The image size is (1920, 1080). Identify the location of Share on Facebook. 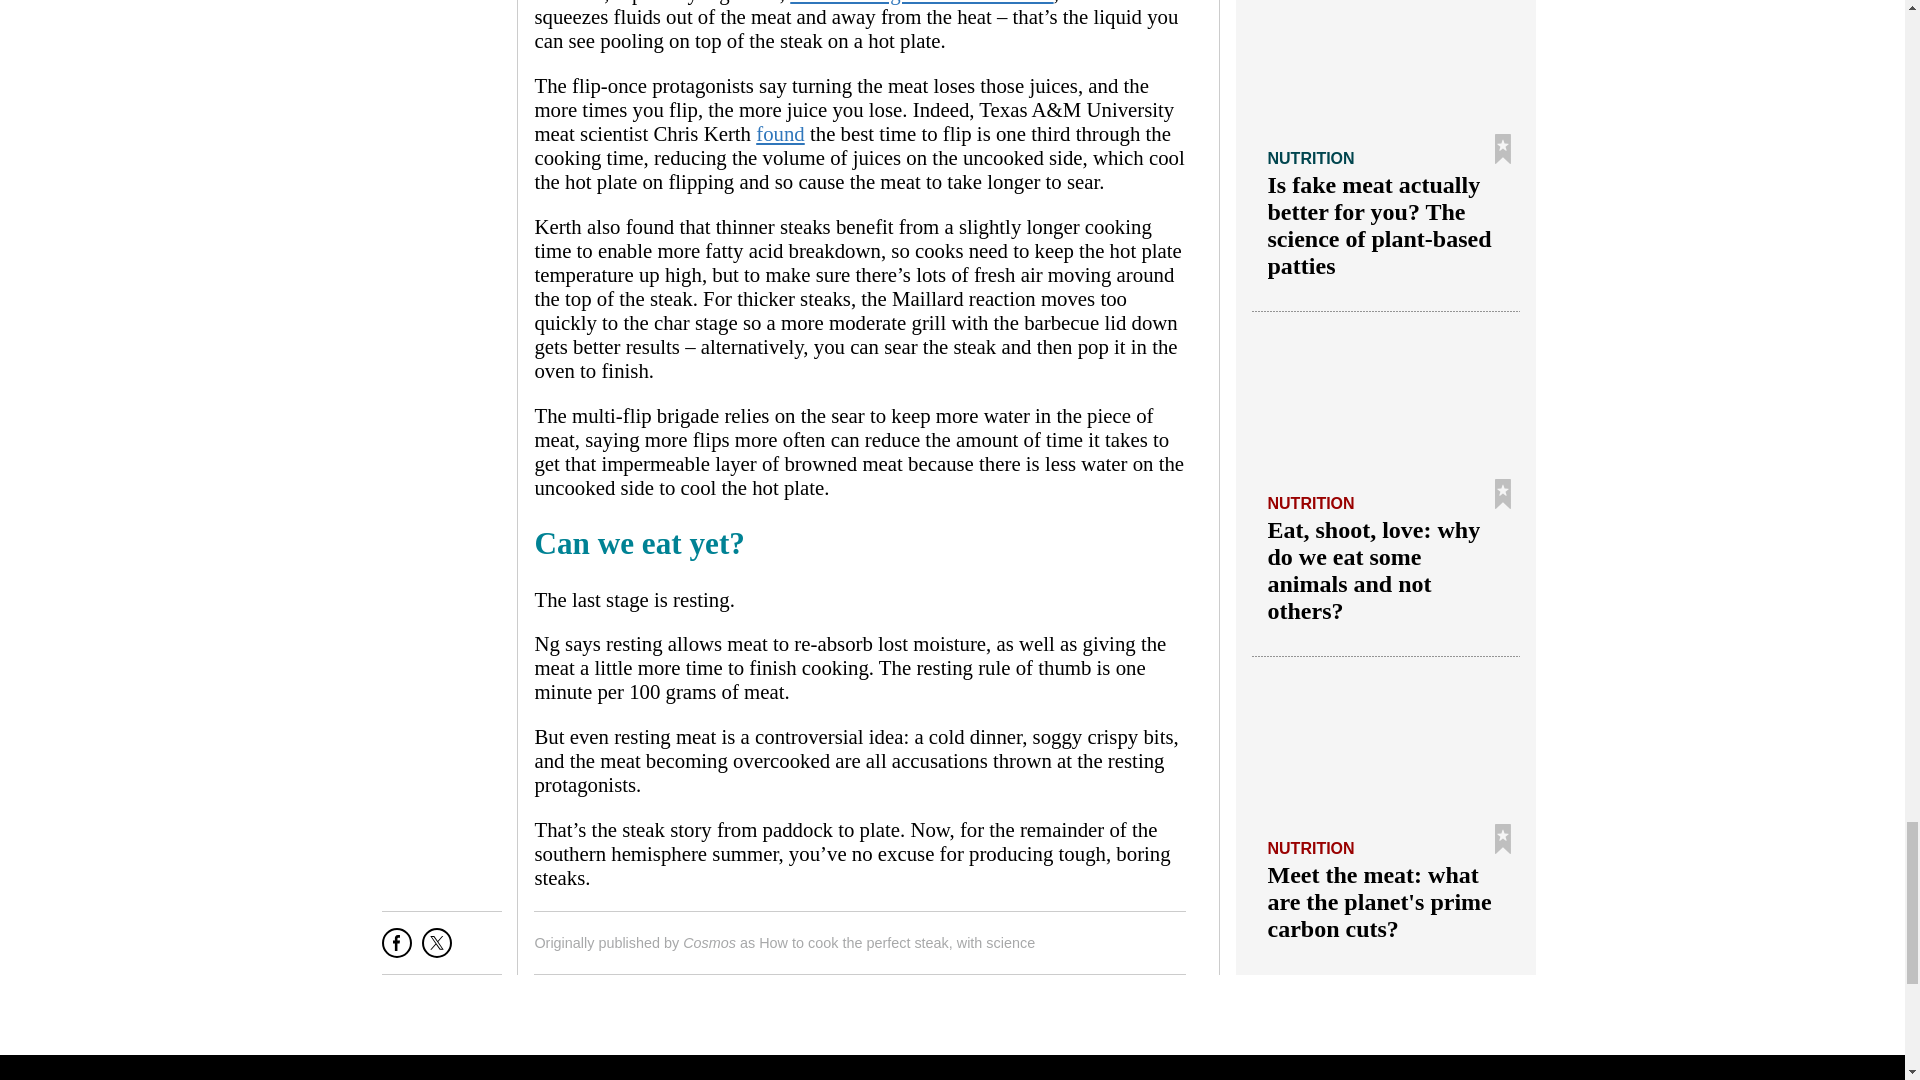
(397, 950).